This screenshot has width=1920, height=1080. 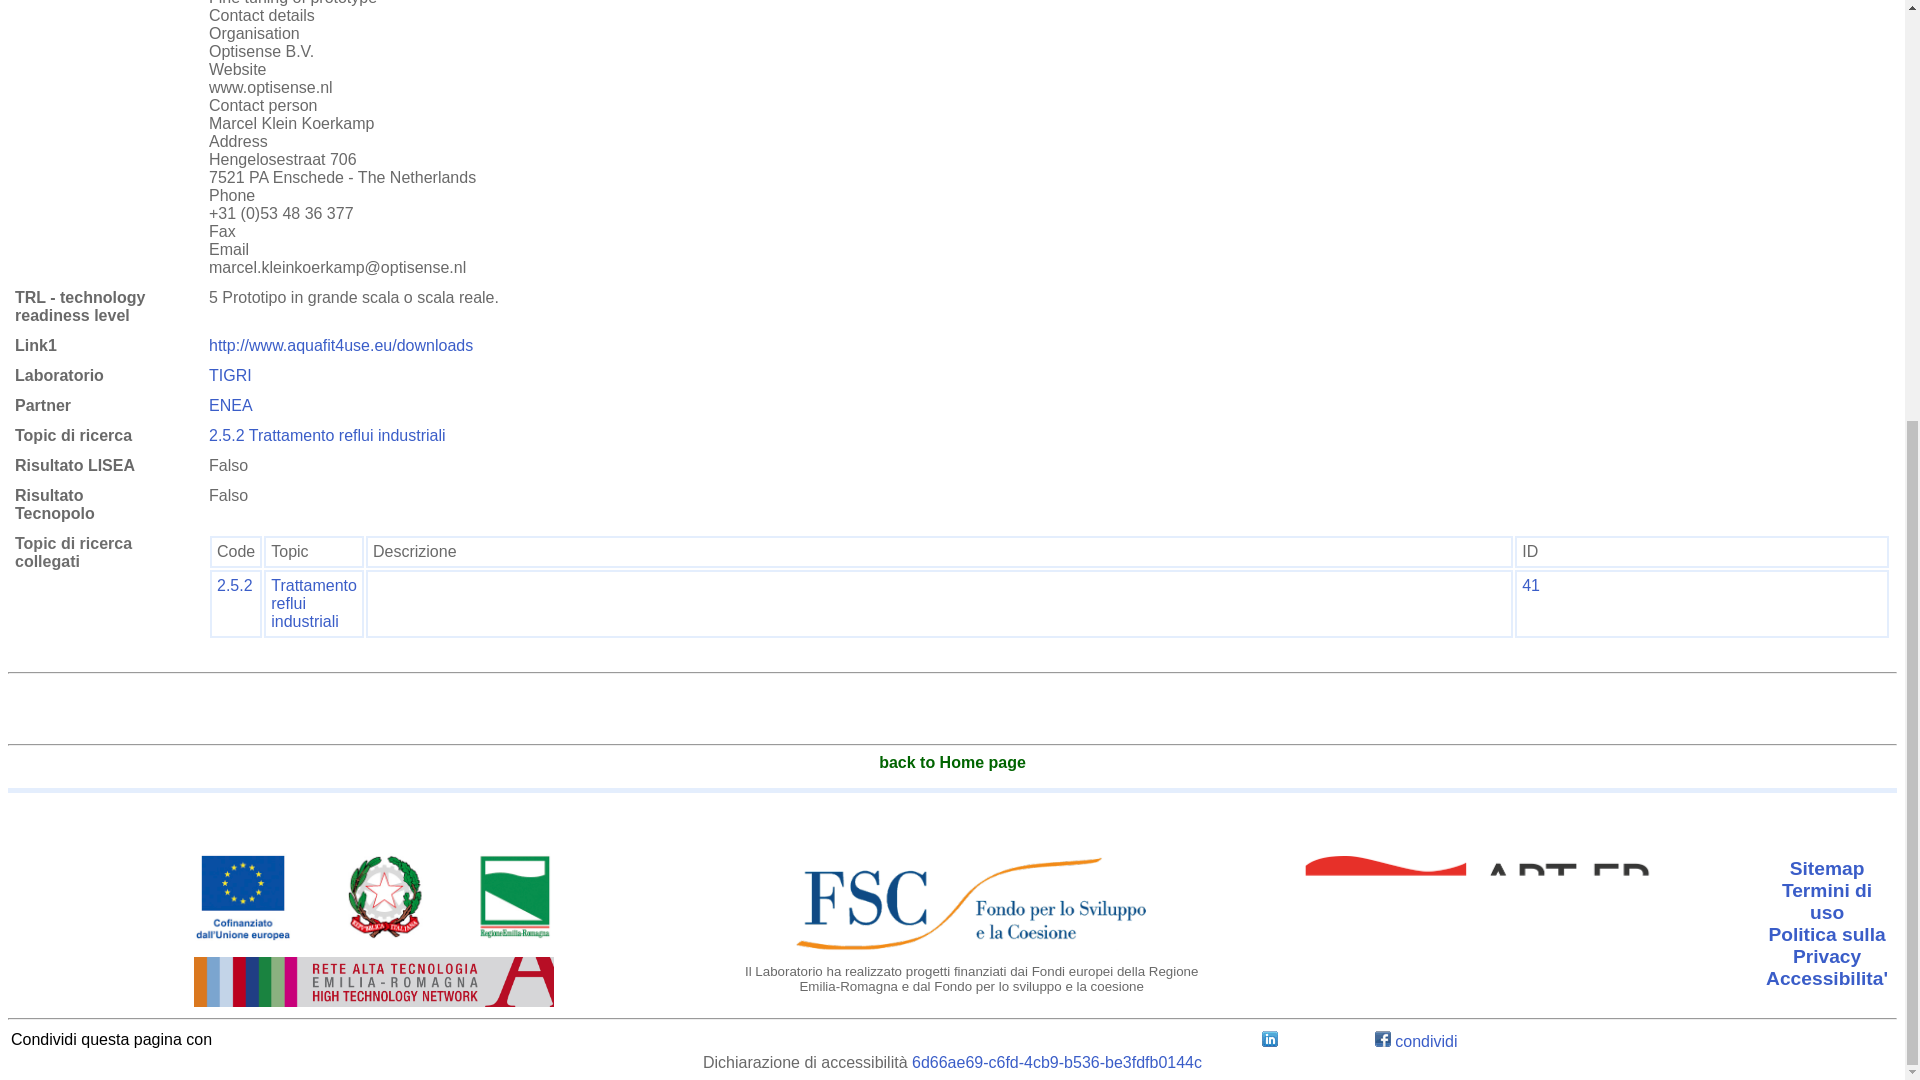 What do you see at coordinates (1826, 979) in the screenshot?
I see `Accessibilita'` at bounding box center [1826, 979].